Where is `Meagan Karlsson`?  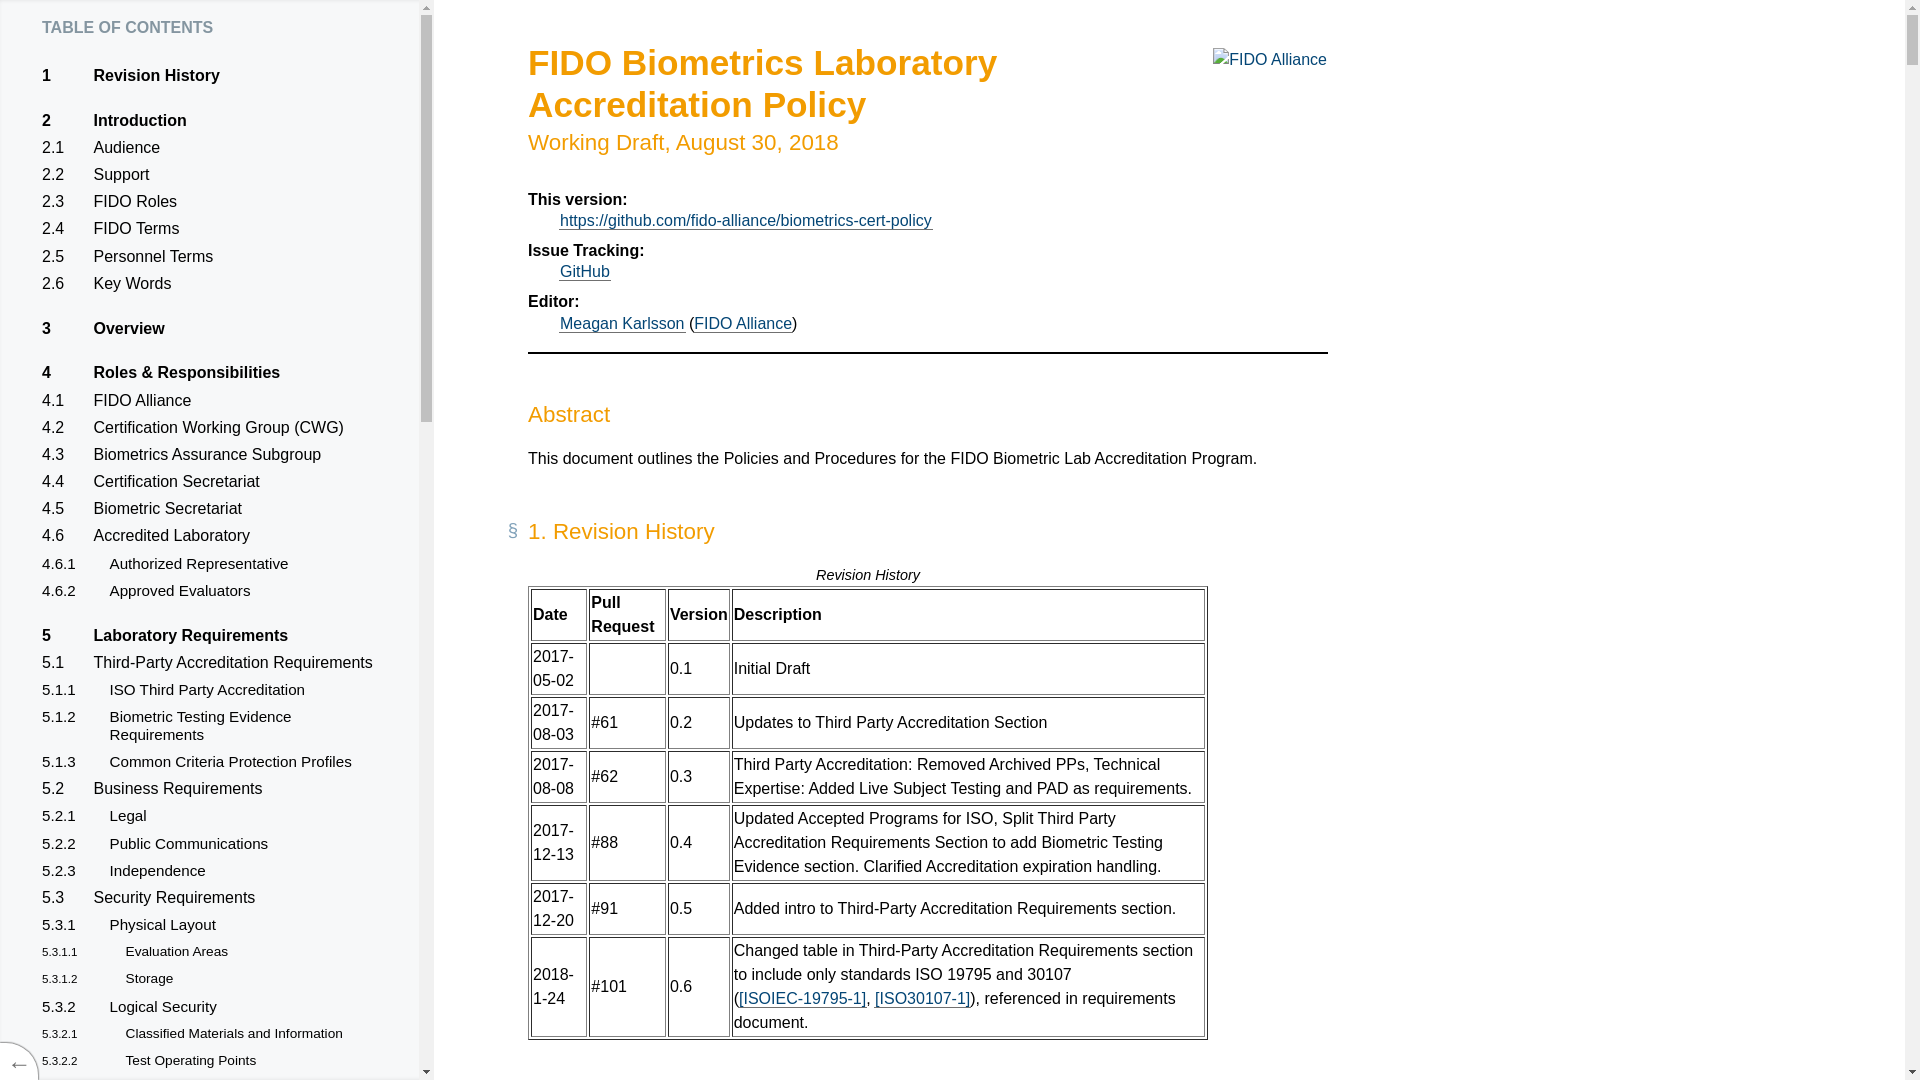
Meagan Karlsson is located at coordinates (622, 324).